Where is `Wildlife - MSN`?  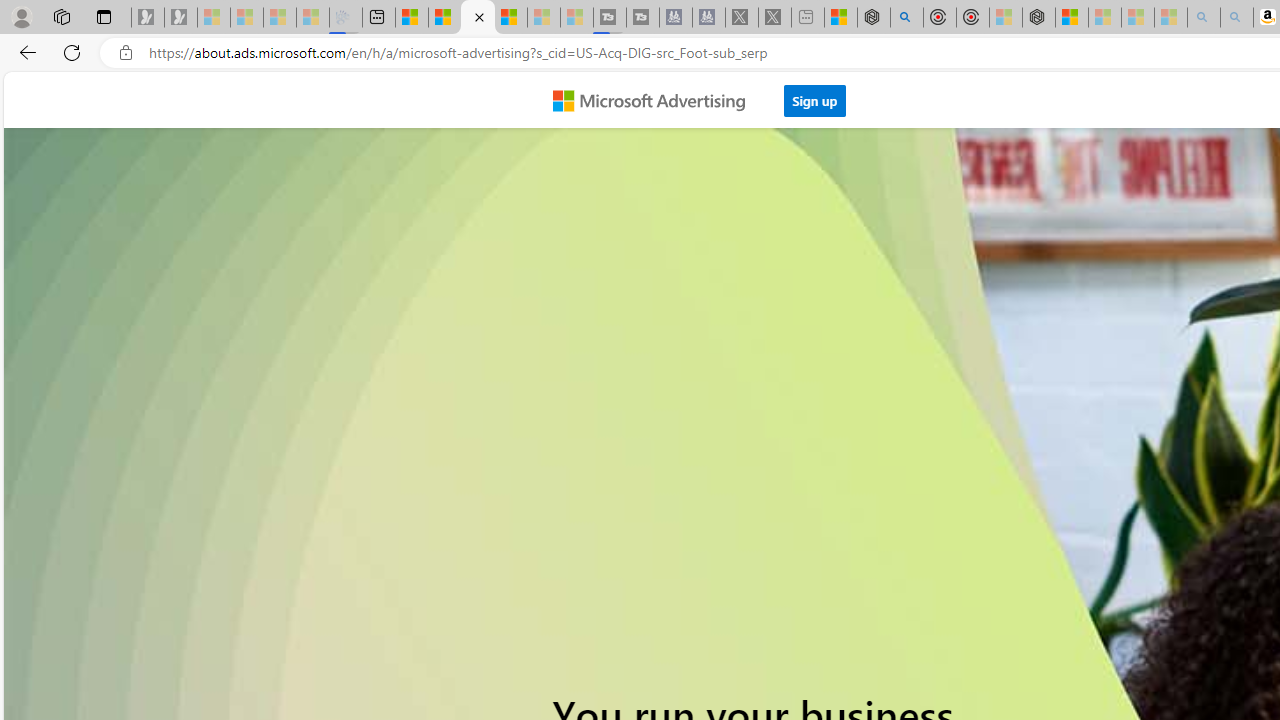
Wildlife - MSN is located at coordinates (841, 18).